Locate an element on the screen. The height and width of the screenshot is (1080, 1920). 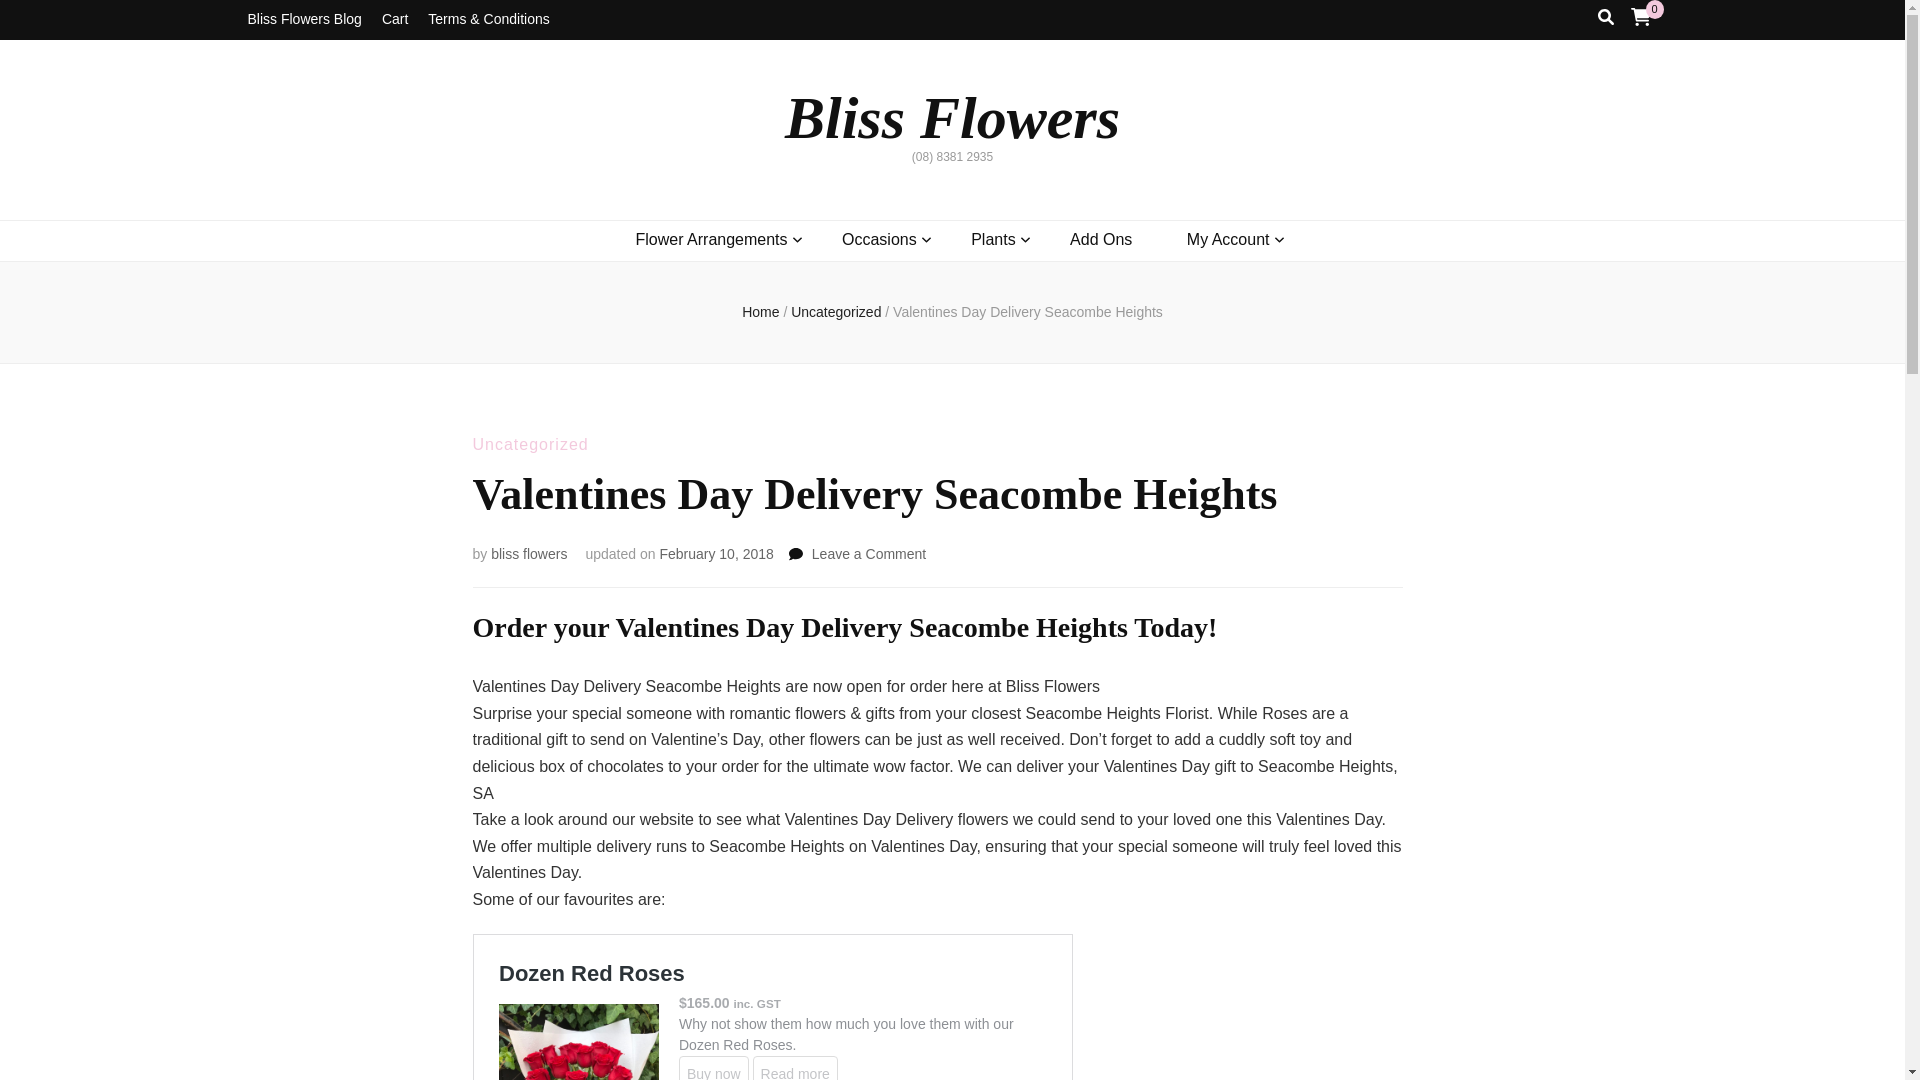
Cart is located at coordinates (394, 20).